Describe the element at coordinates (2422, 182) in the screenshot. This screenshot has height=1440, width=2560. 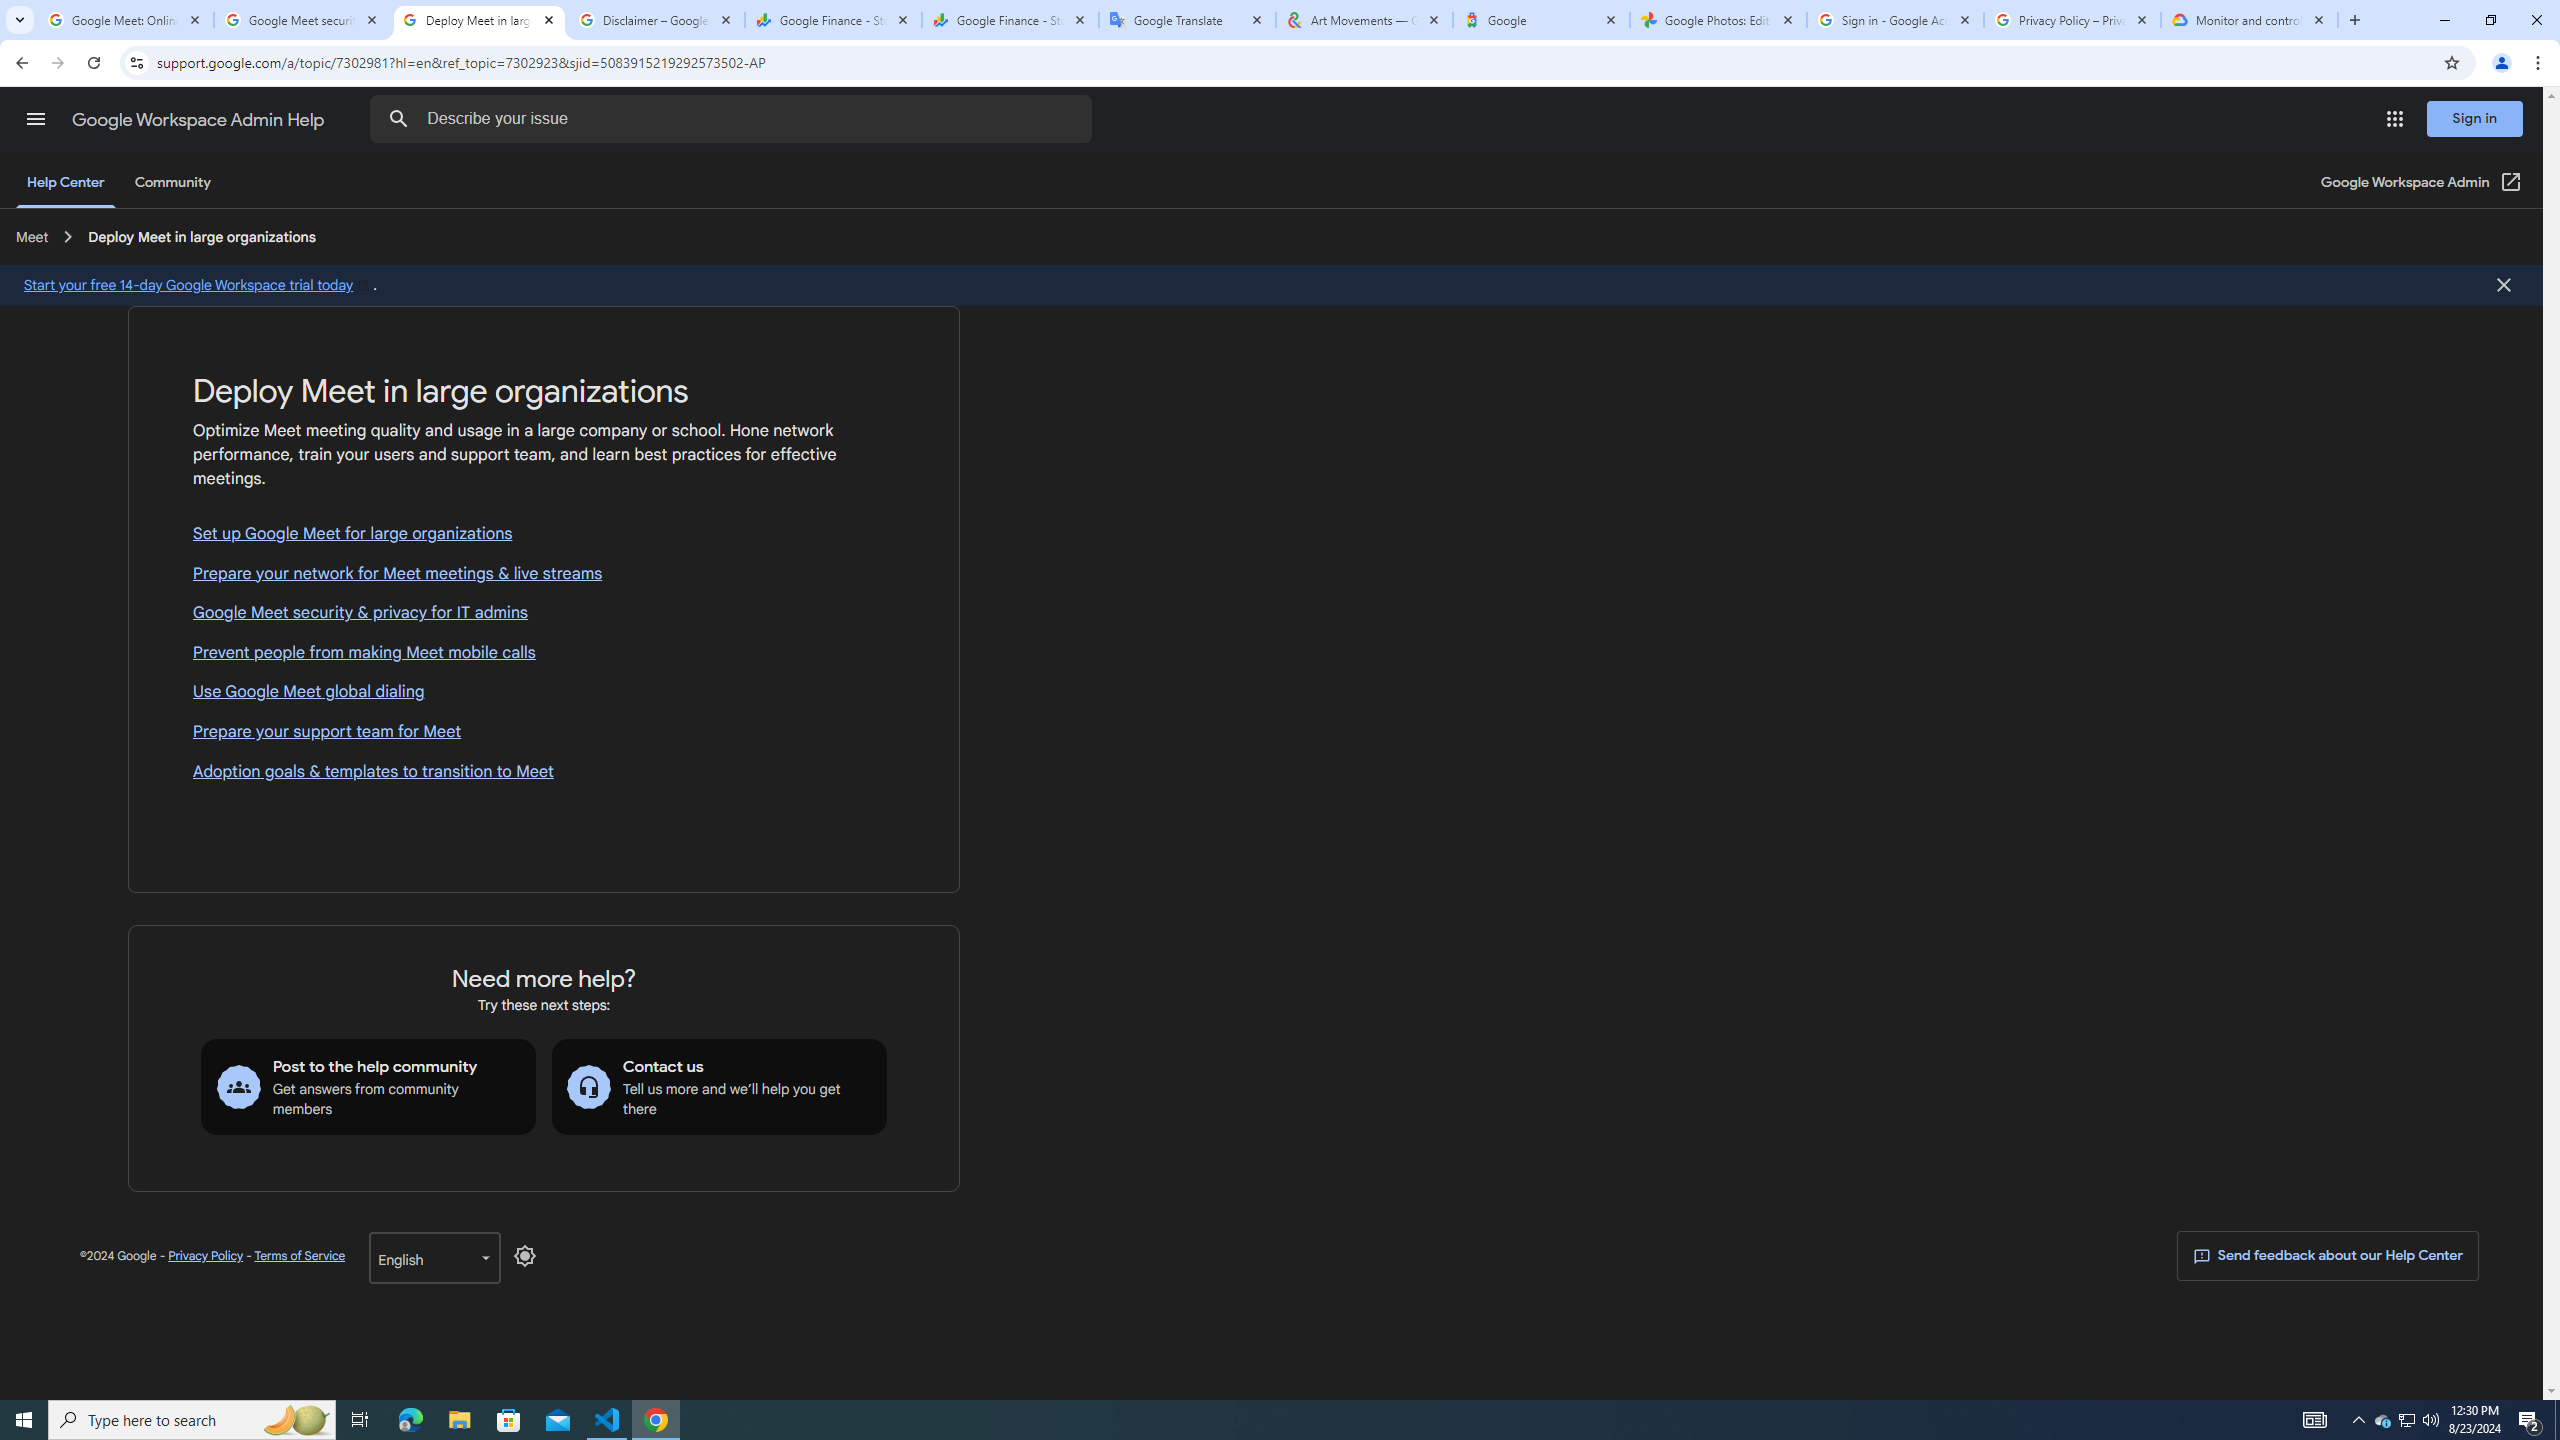
I see `Google Workspace Admin (Open in a new window)` at that location.